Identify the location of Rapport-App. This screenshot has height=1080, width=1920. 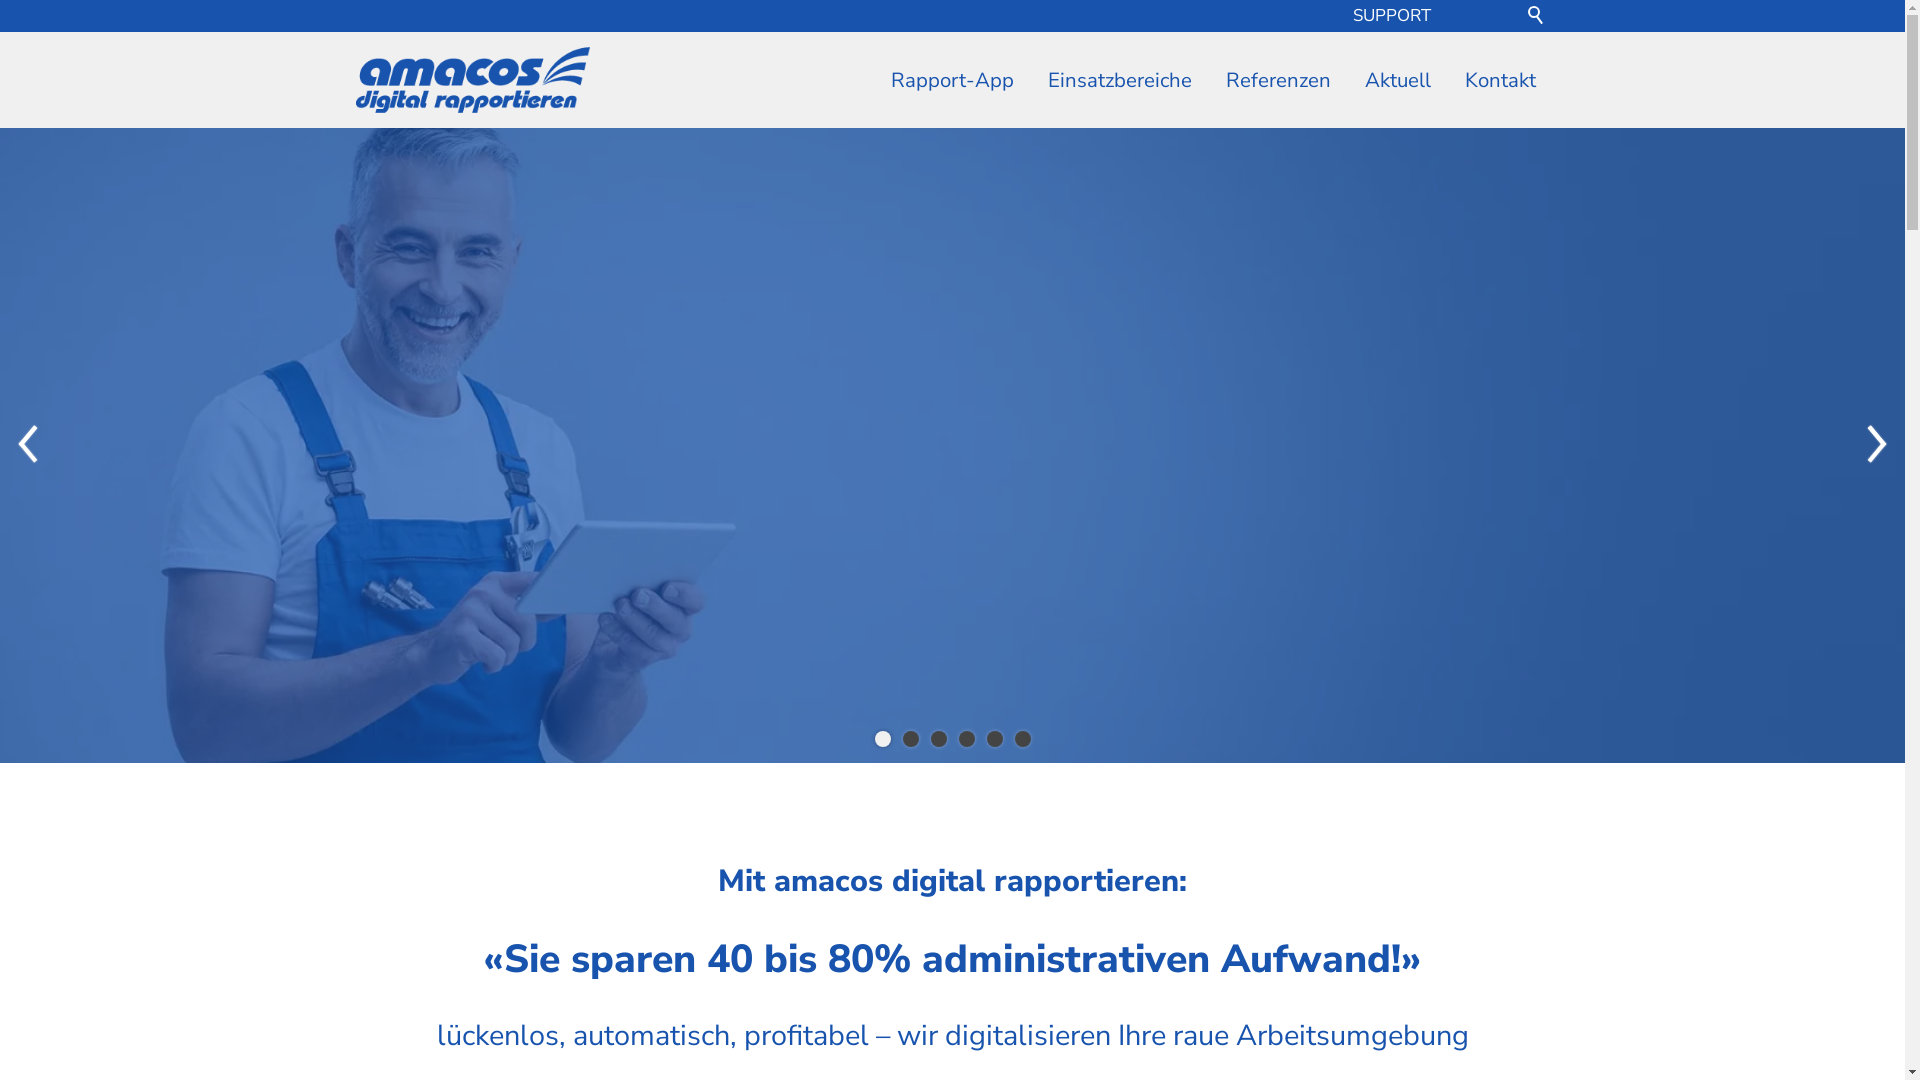
(952, 80).